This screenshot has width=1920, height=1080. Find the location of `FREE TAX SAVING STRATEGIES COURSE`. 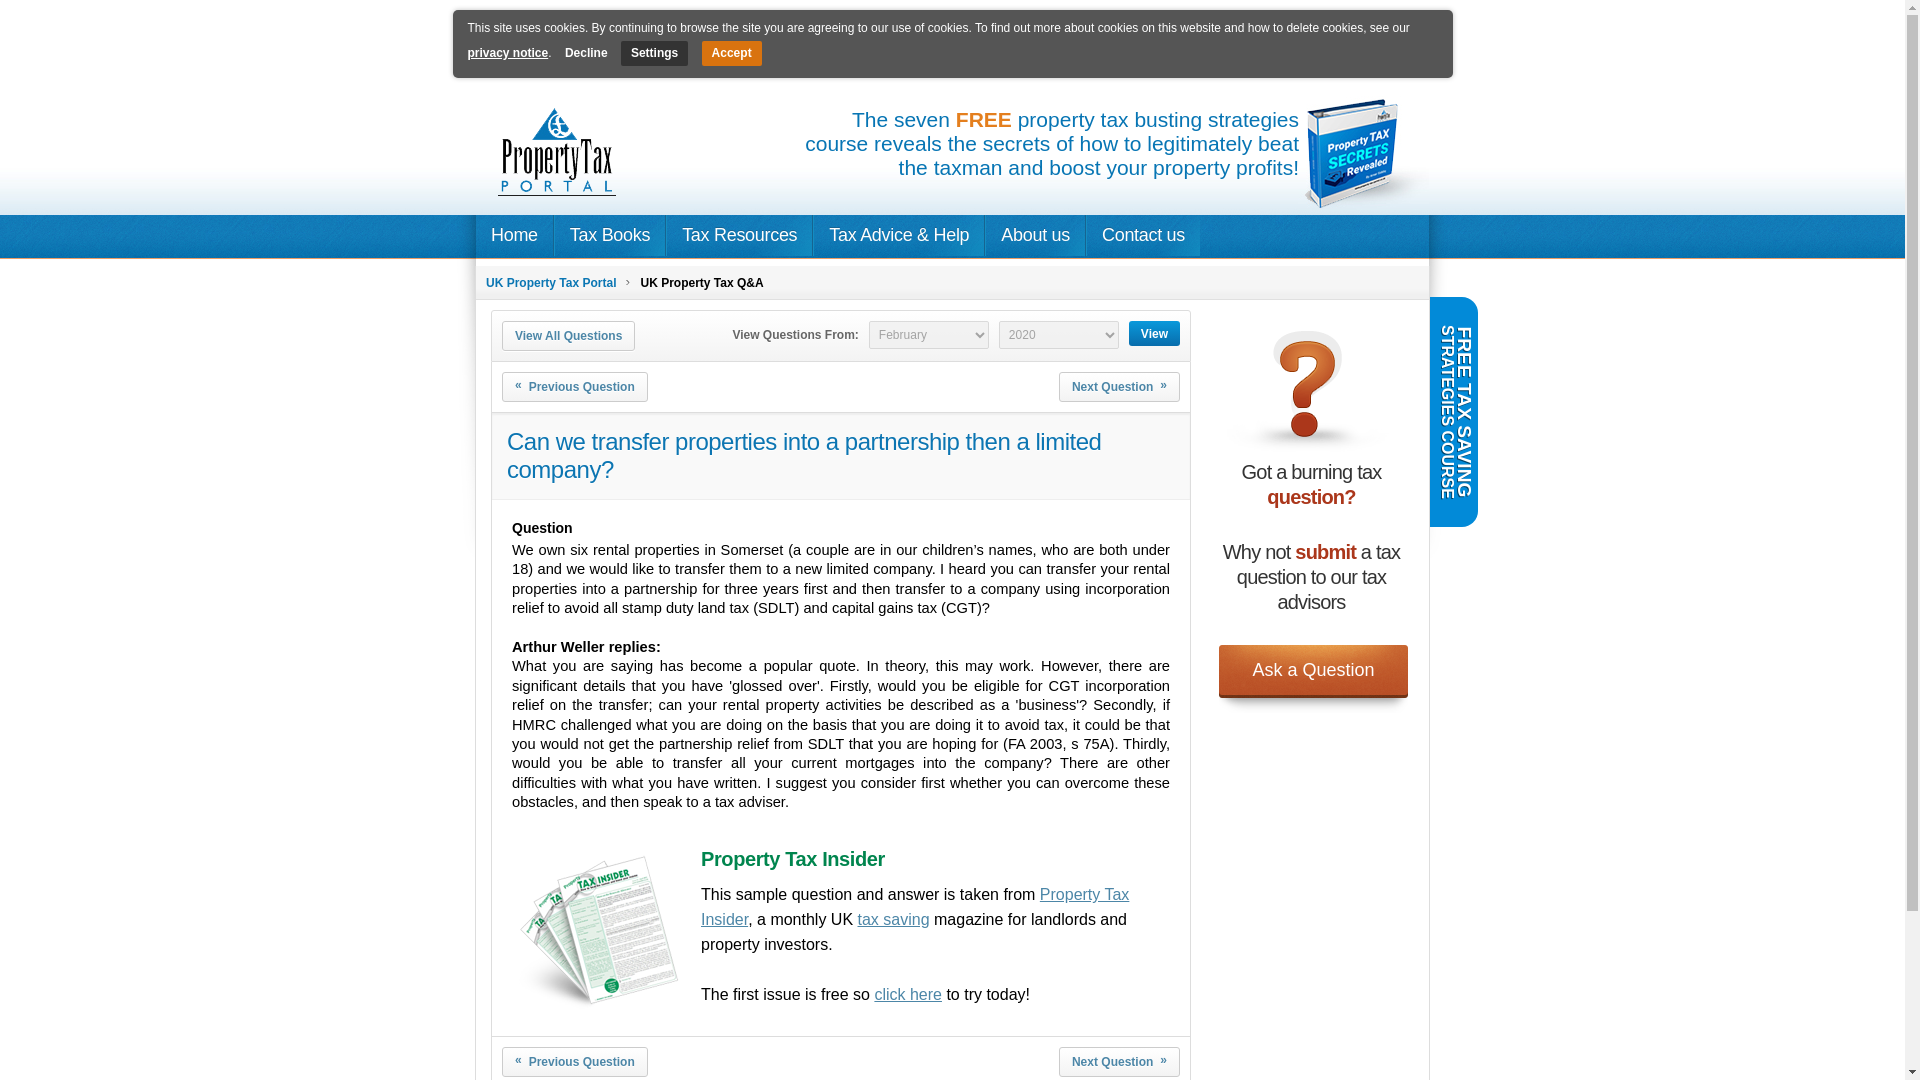

FREE TAX SAVING STRATEGIES COURSE is located at coordinates (1545, 320).